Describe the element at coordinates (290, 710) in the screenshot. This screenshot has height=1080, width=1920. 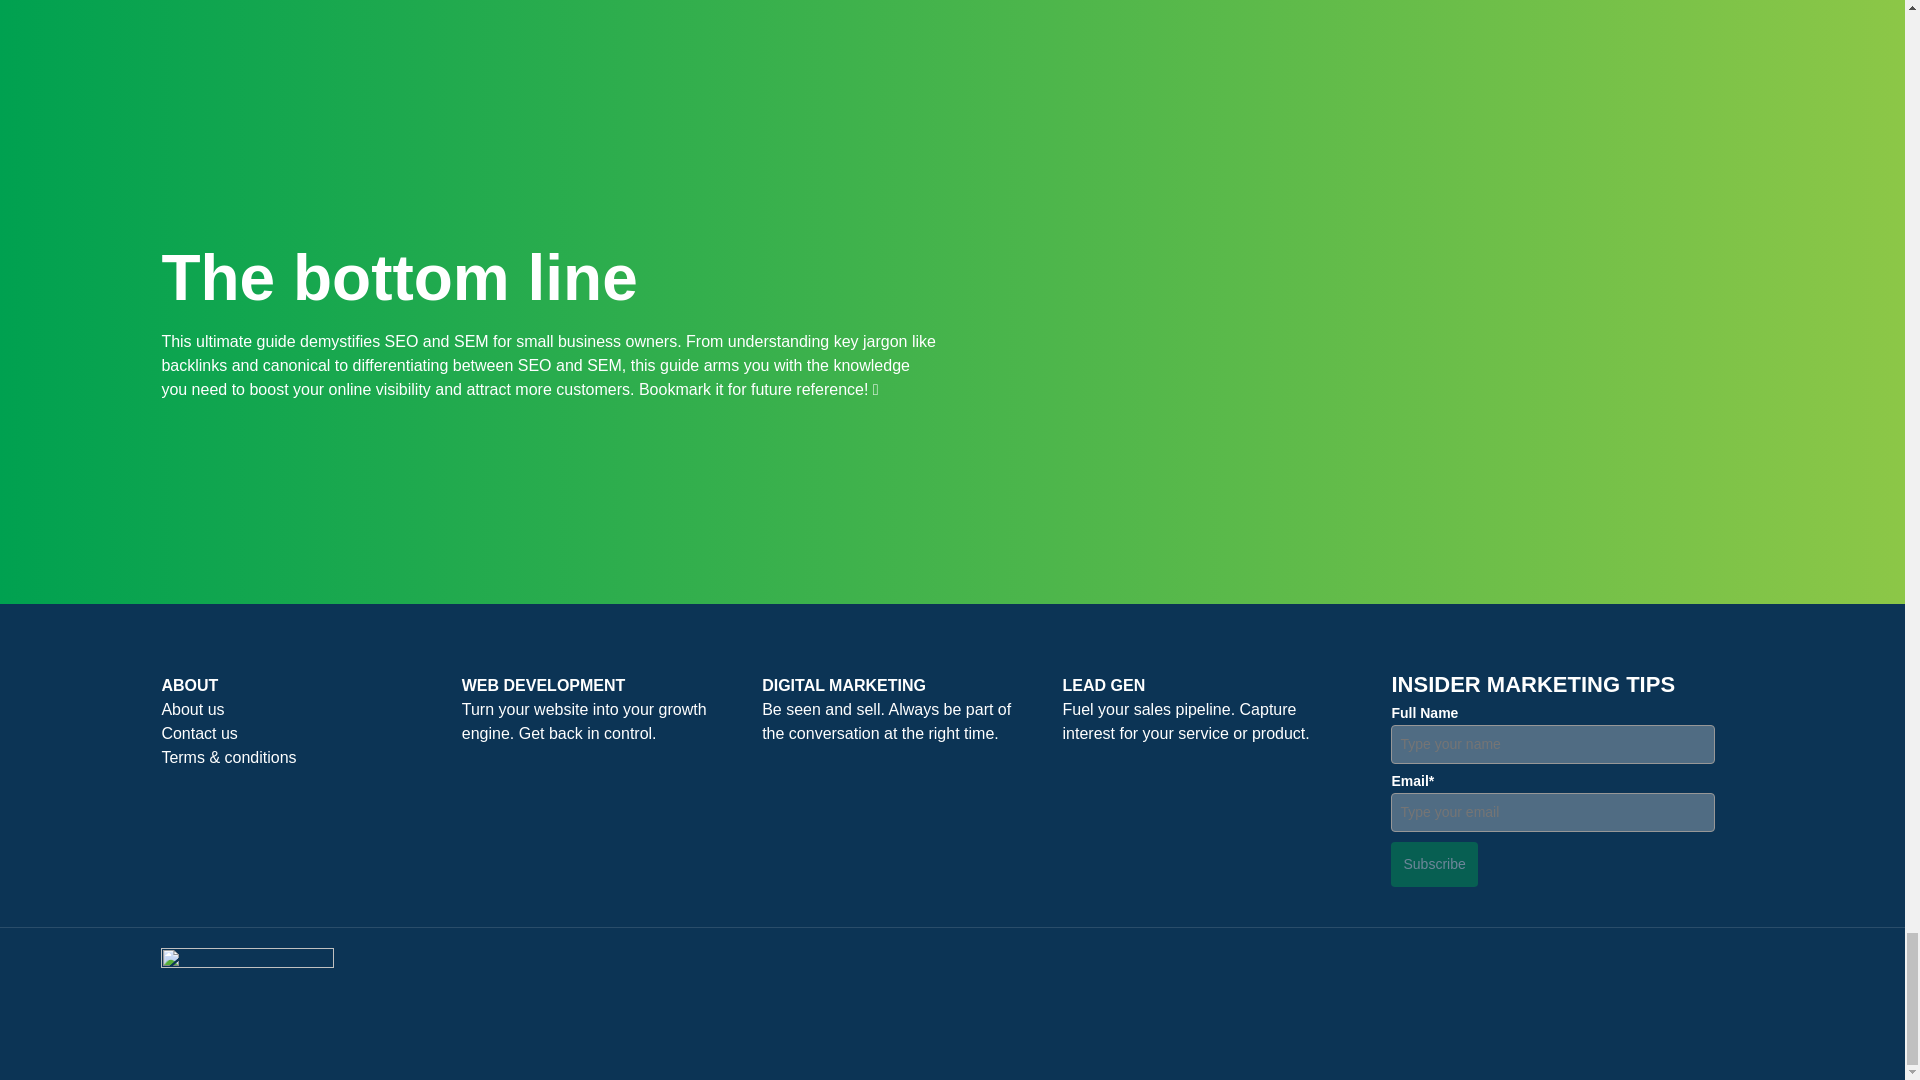
I see `About us` at that location.